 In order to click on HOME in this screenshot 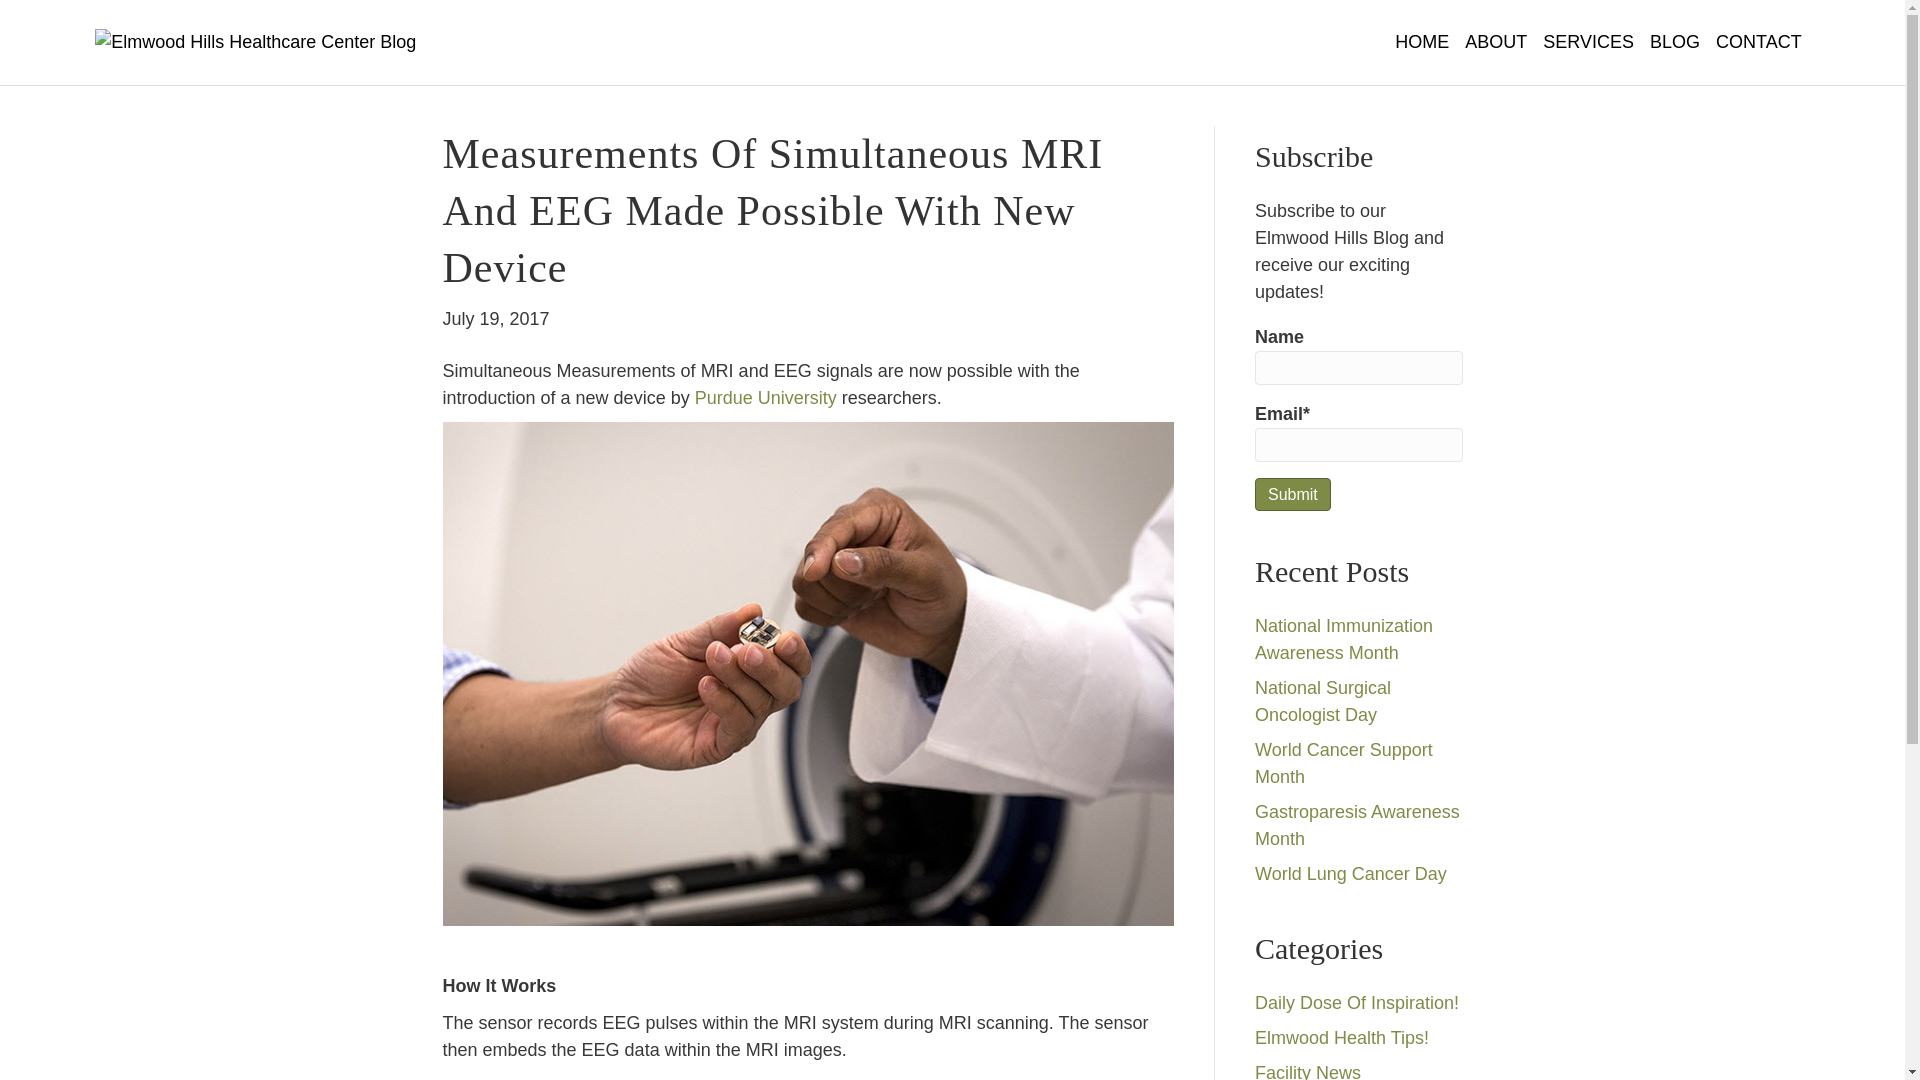, I will do `click(1422, 42)`.